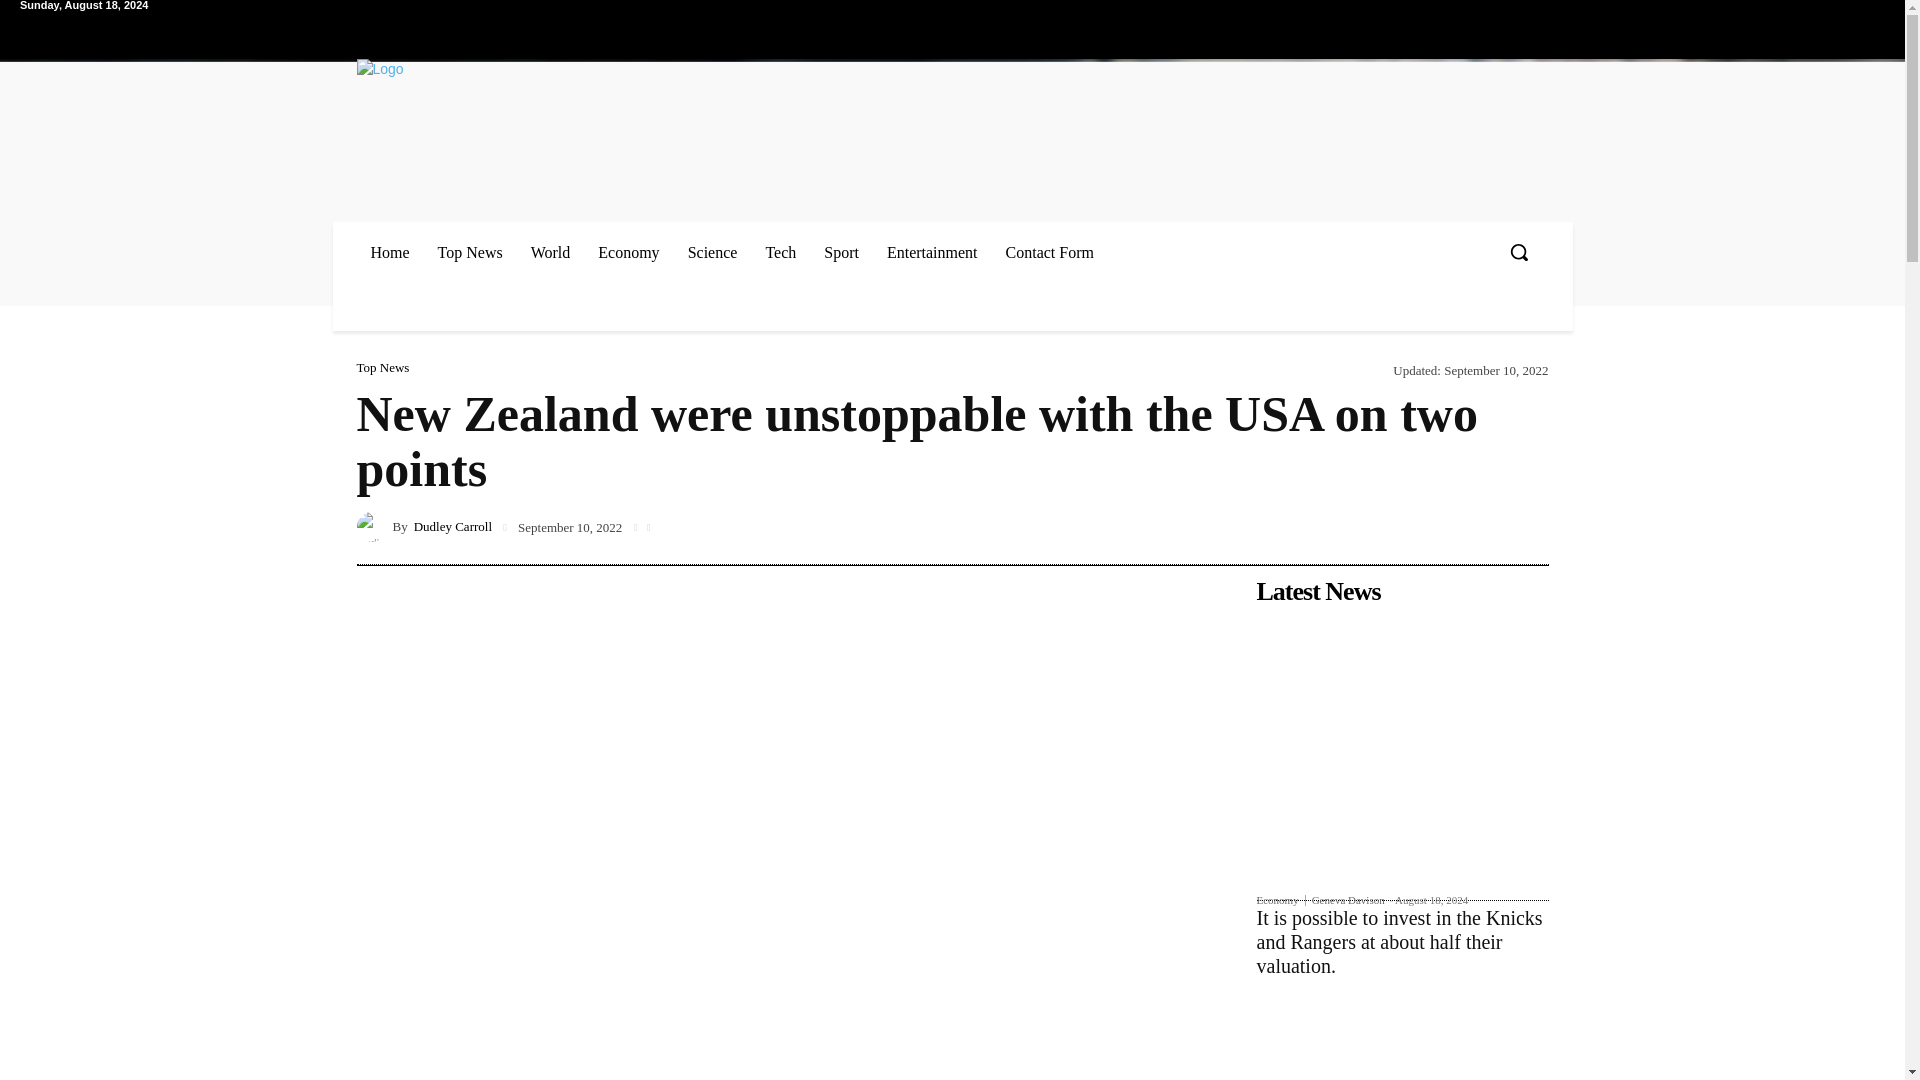 The height and width of the screenshot is (1080, 1920). I want to click on Dudley Carroll, so click(373, 526).